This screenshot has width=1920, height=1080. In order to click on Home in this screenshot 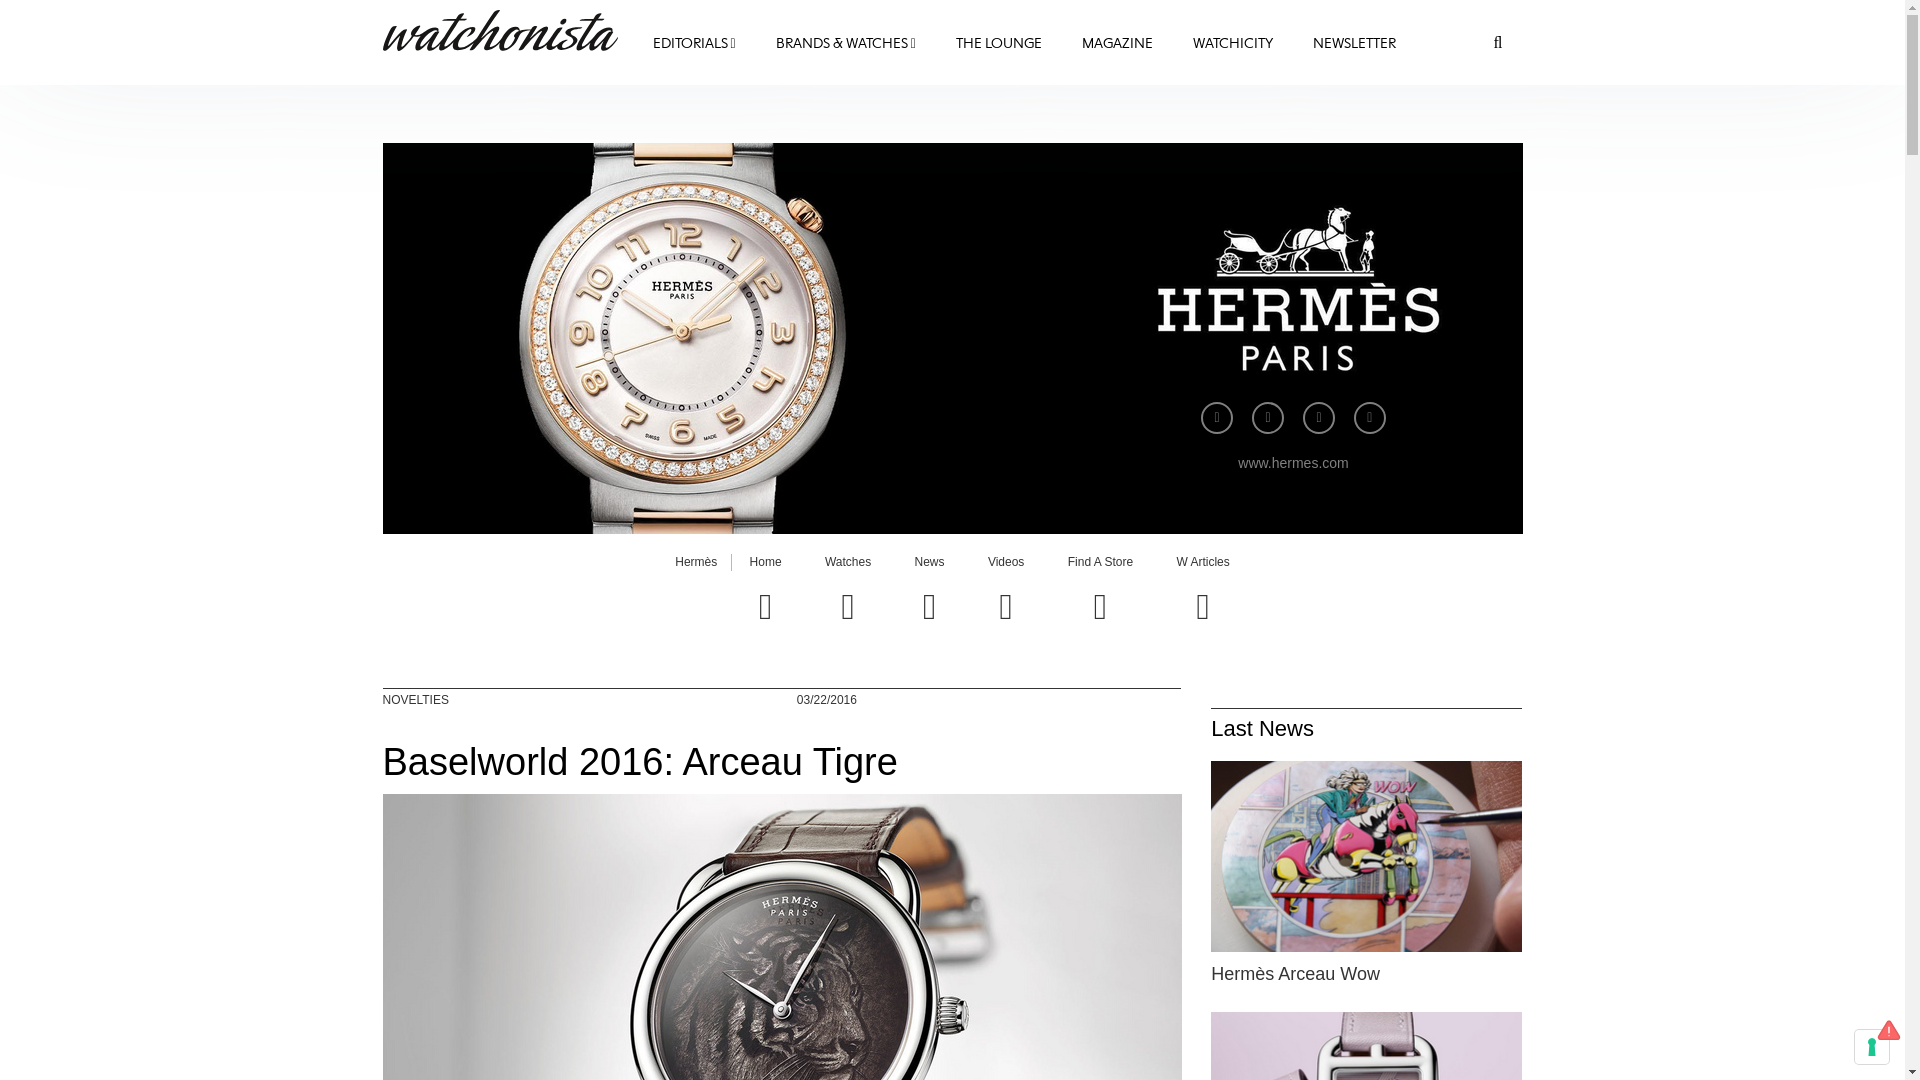, I will do `click(506, 30)`.